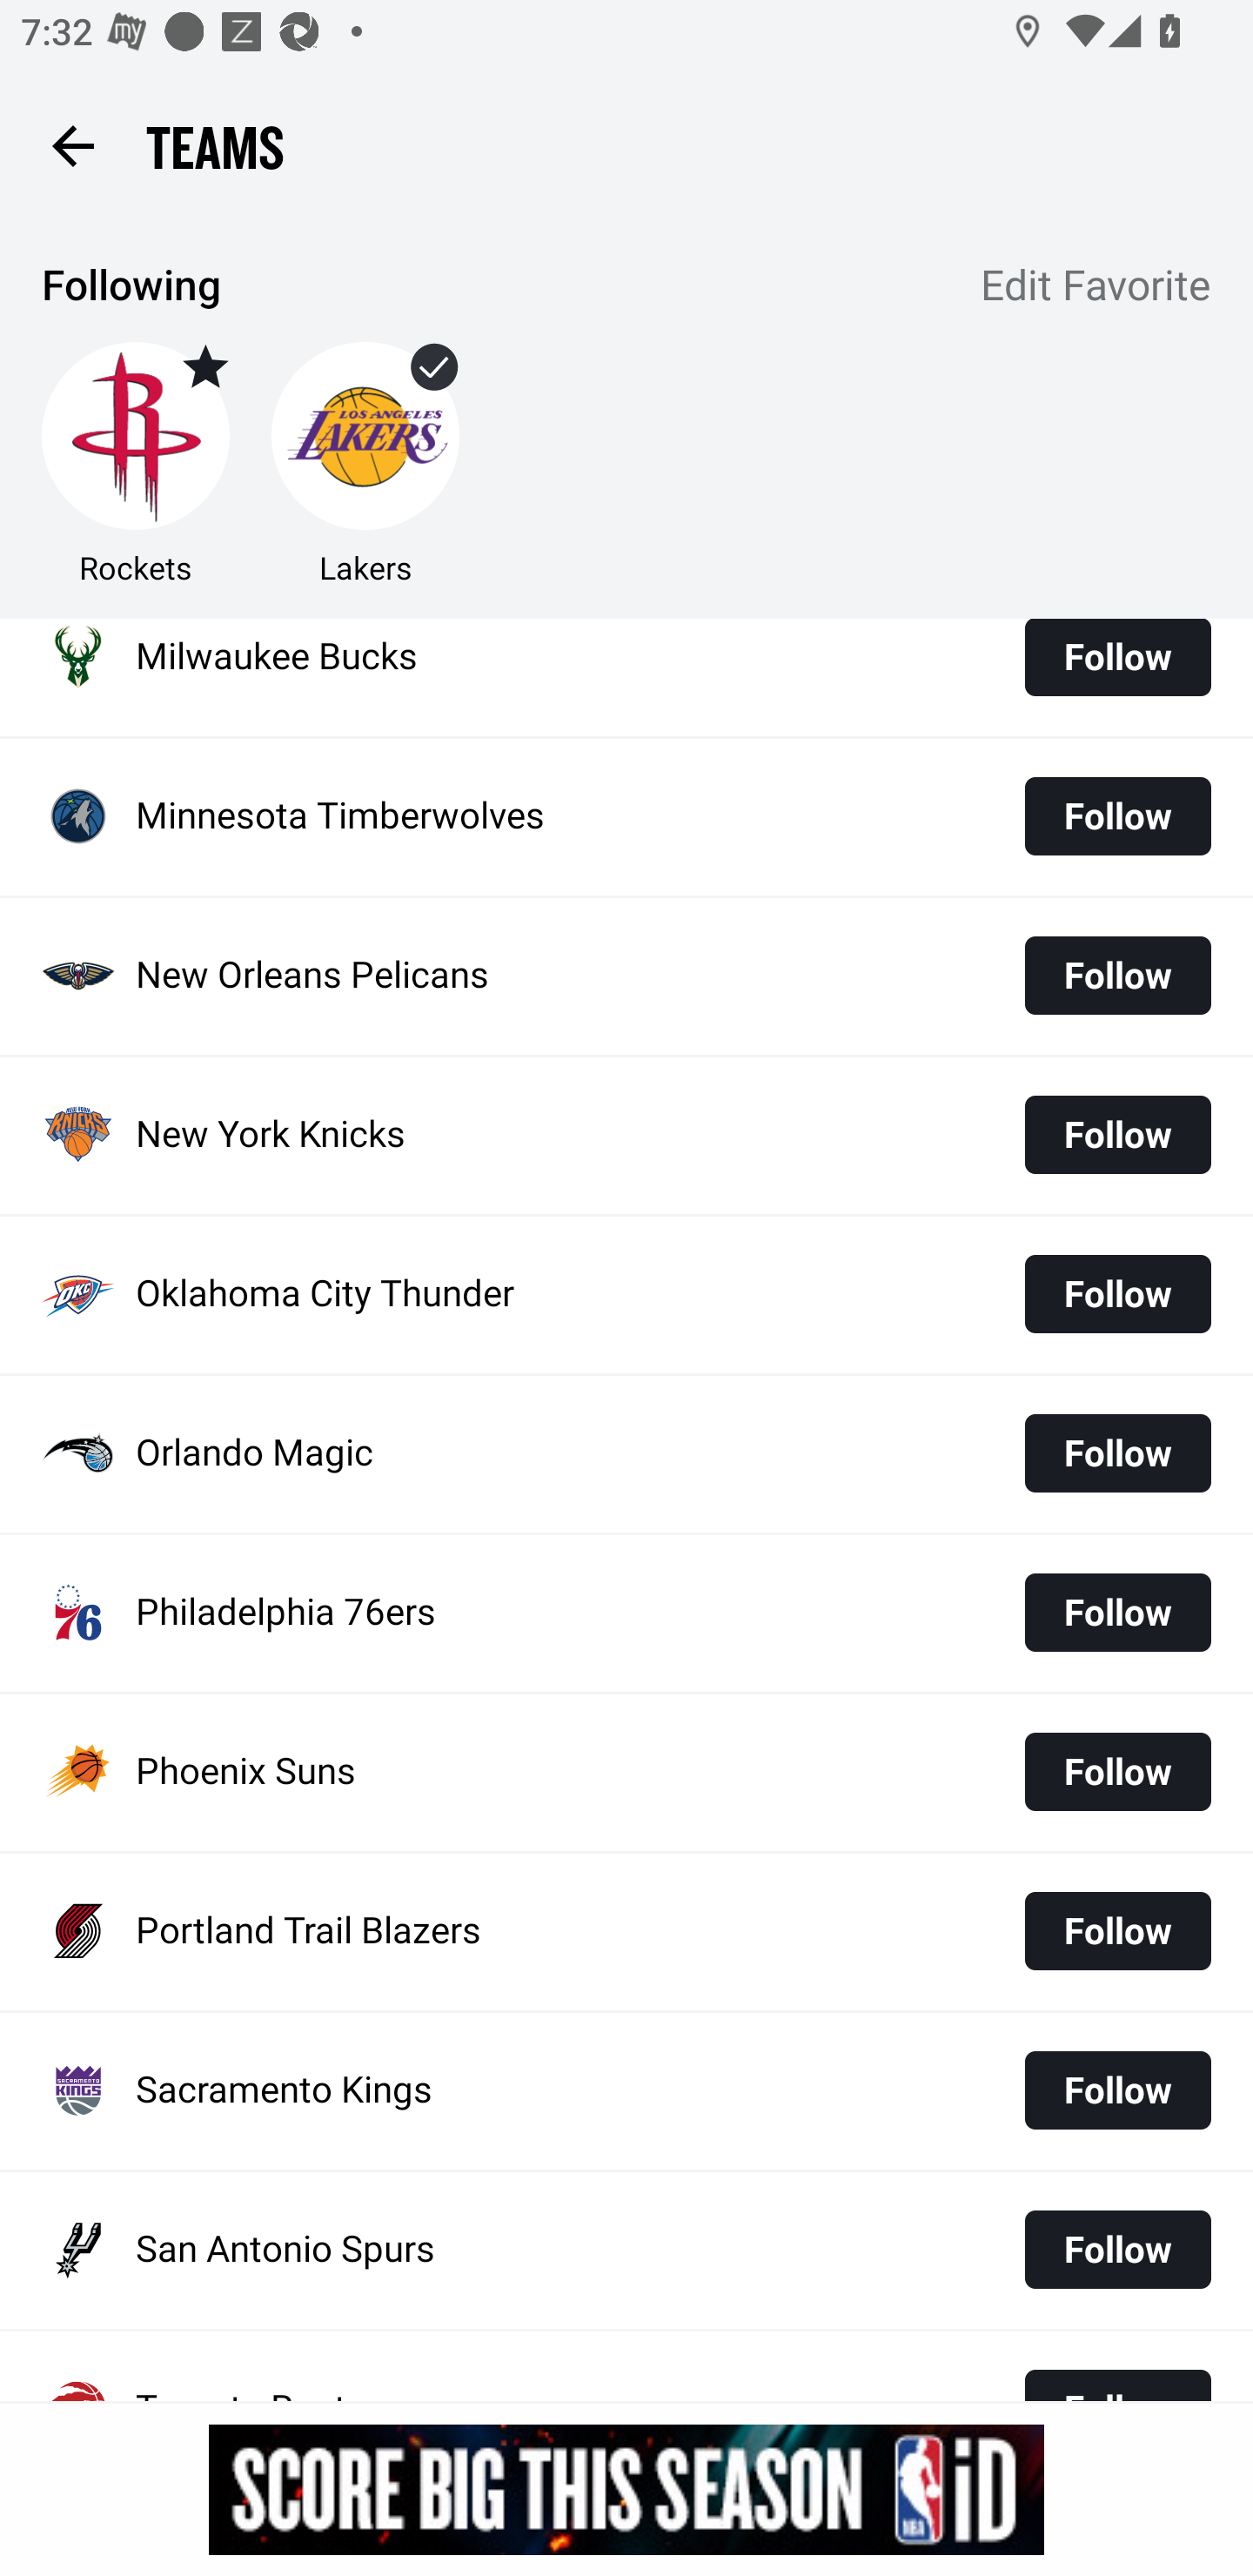 The width and height of the screenshot is (1253, 2576). What do you see at coordinates (626, 1294) in the screenshot?
I see `Oklahoma City Thunder Follow` at bounding box center [626, 1294].